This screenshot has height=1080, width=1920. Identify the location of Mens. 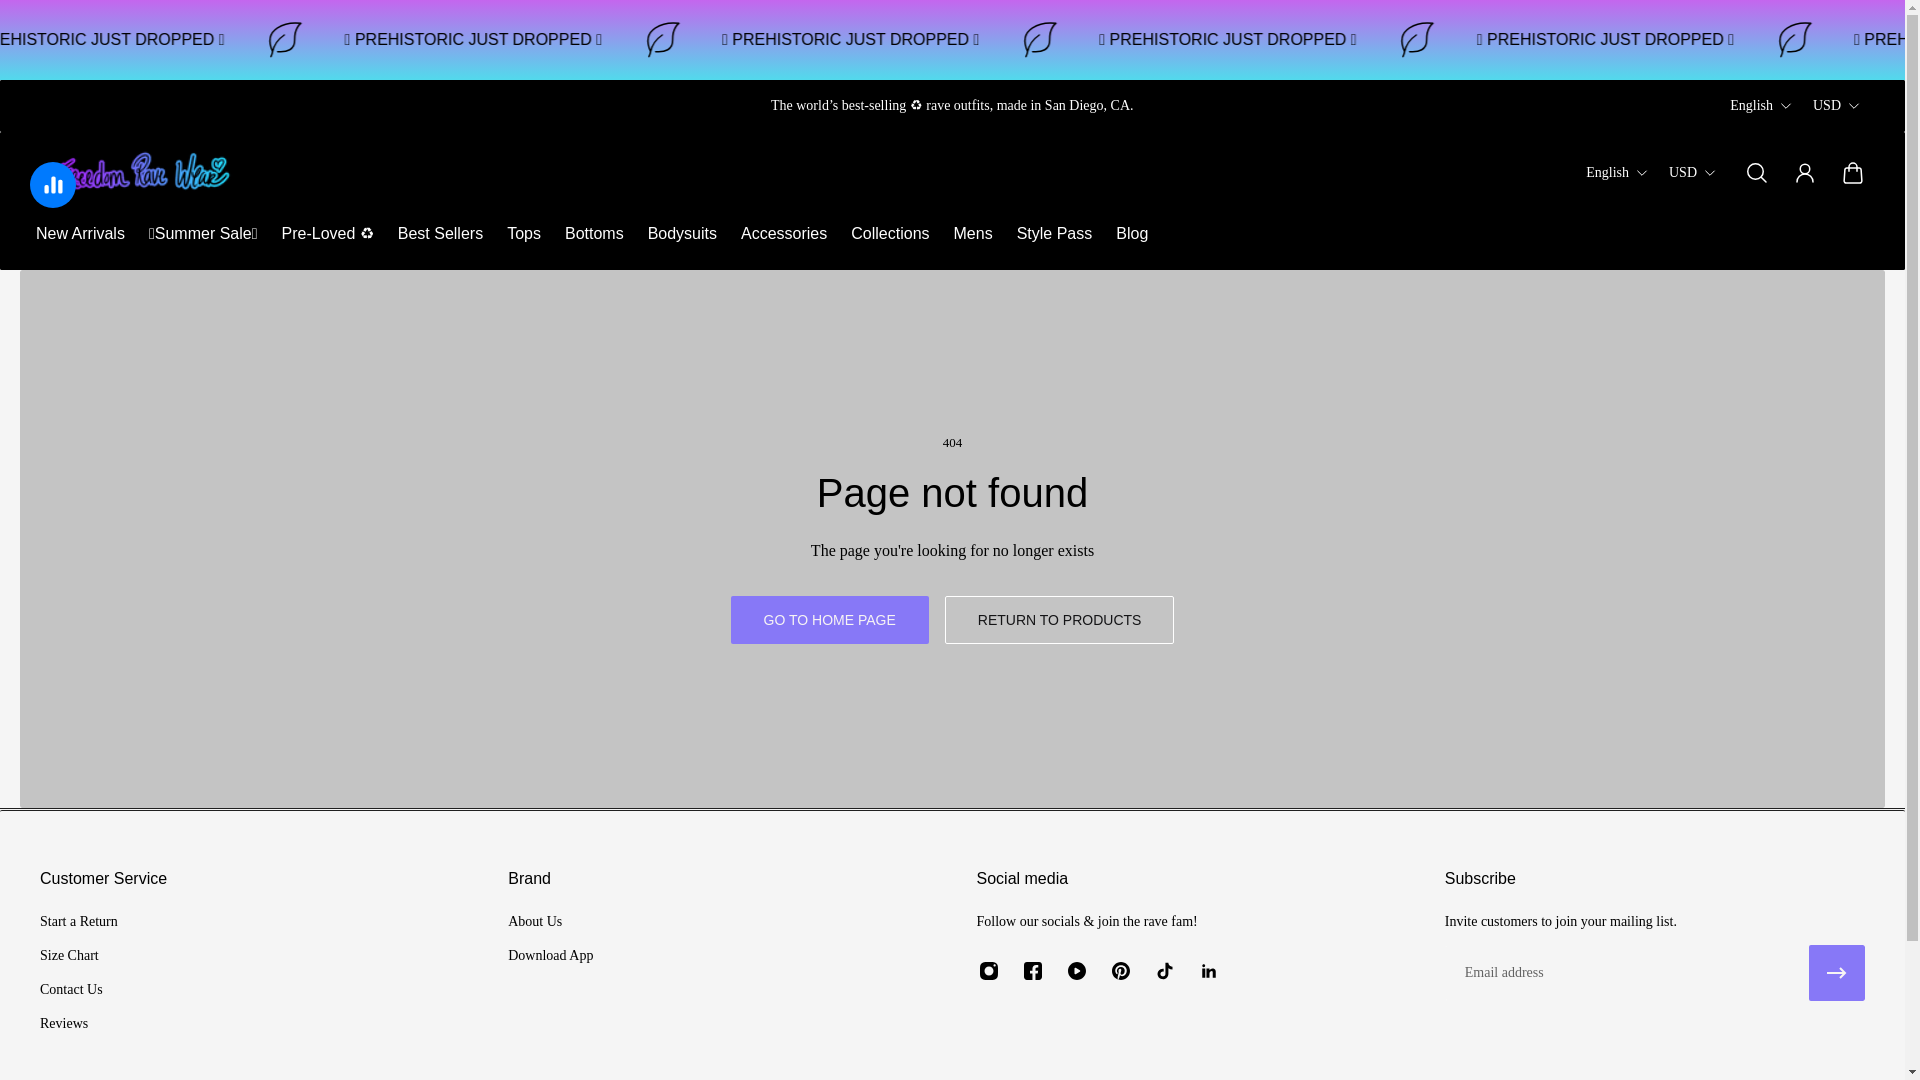
(973, 234).